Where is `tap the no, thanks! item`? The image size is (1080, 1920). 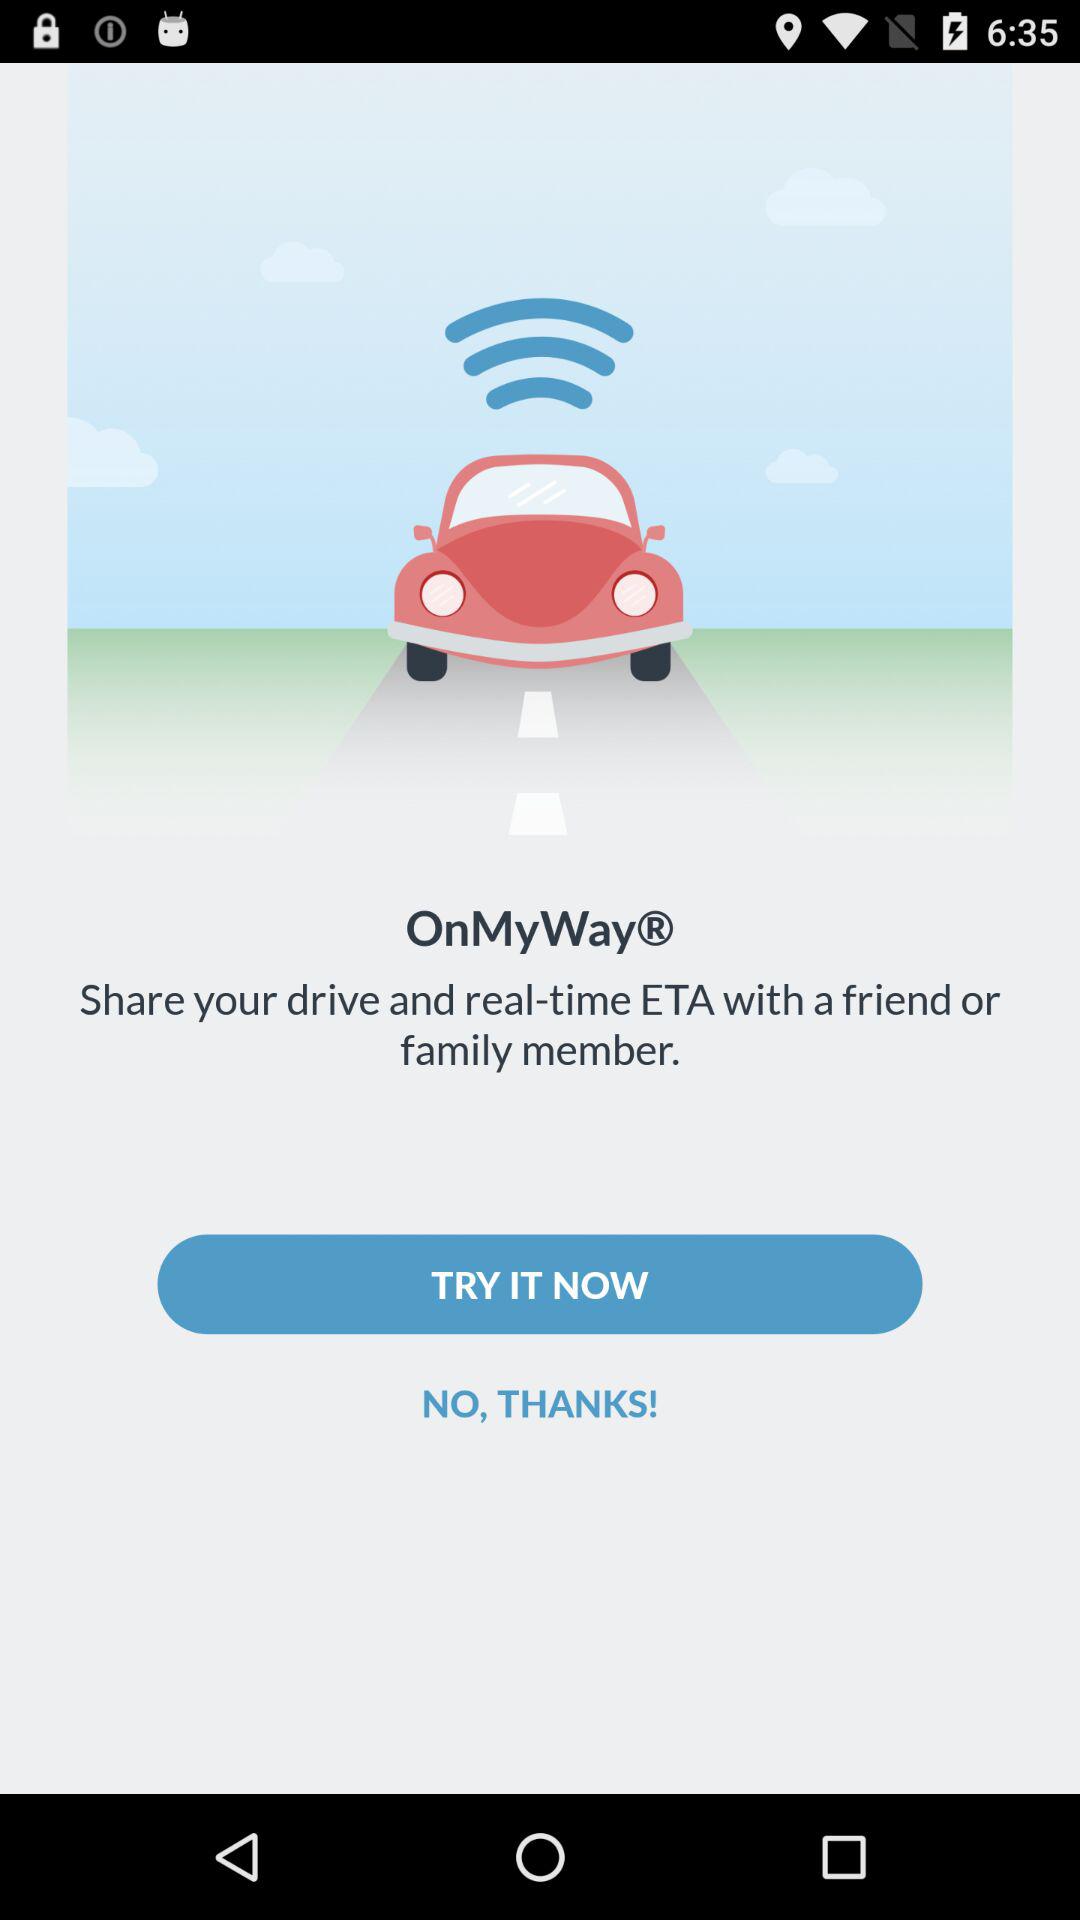
tap the no, thanks! item is located at coordinates (540, 1402).